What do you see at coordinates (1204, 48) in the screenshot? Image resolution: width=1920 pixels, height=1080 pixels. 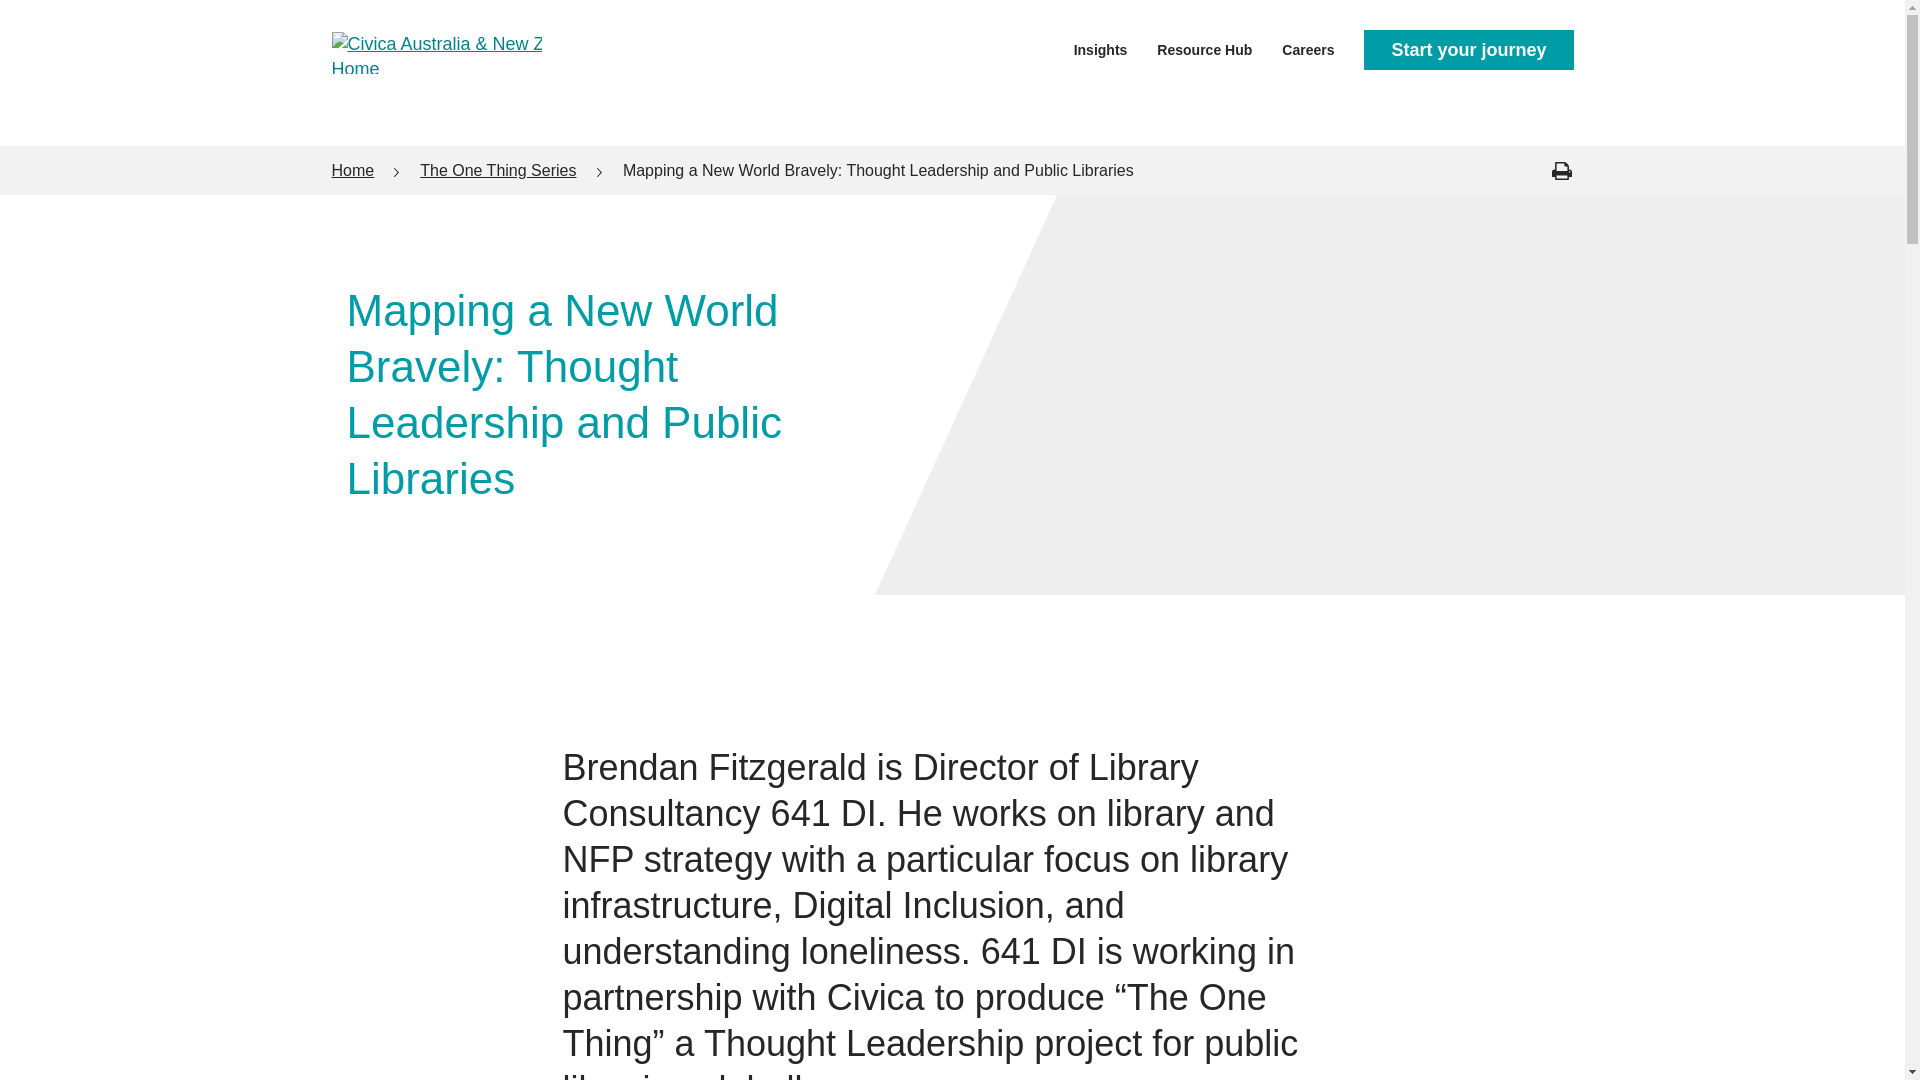 I see `Resource Hub` at bounding box center [1204, 48].